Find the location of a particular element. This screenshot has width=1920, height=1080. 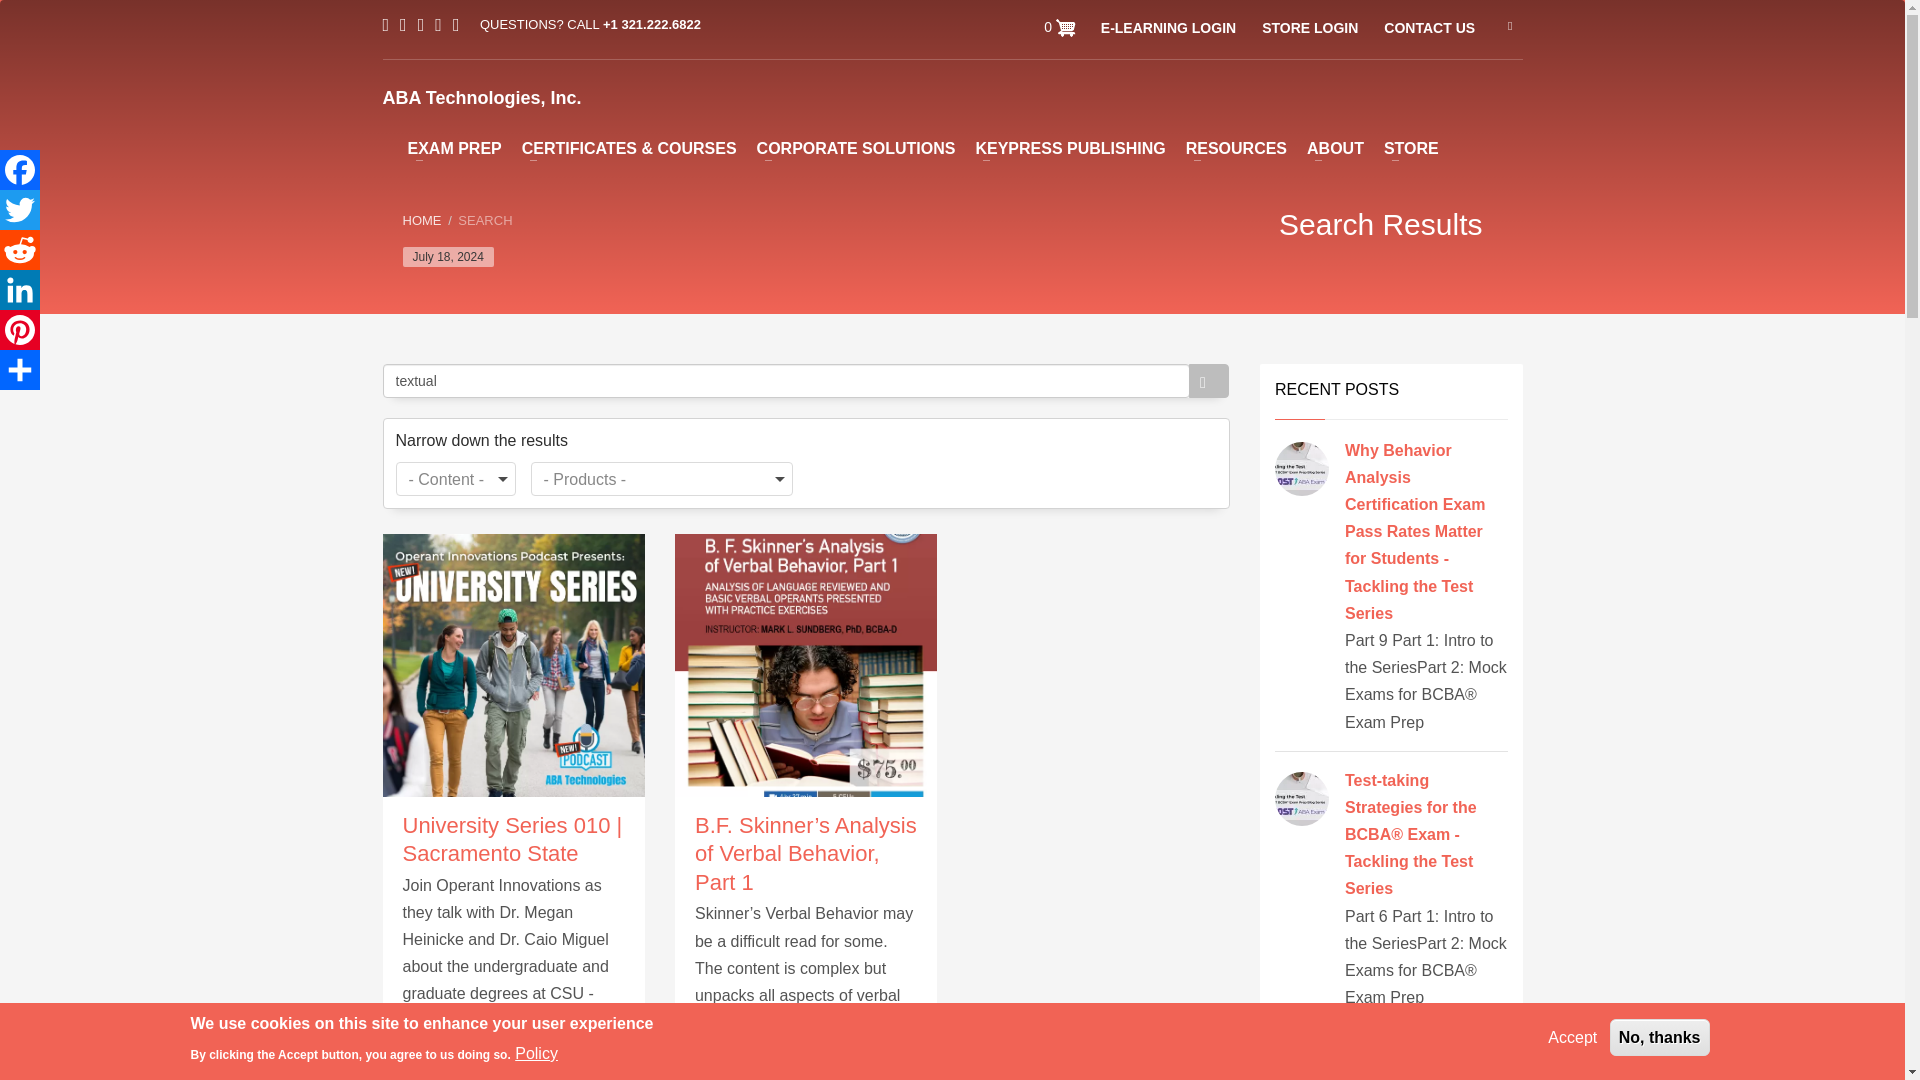

Login to your store account is located at coordinates (1310, 28).